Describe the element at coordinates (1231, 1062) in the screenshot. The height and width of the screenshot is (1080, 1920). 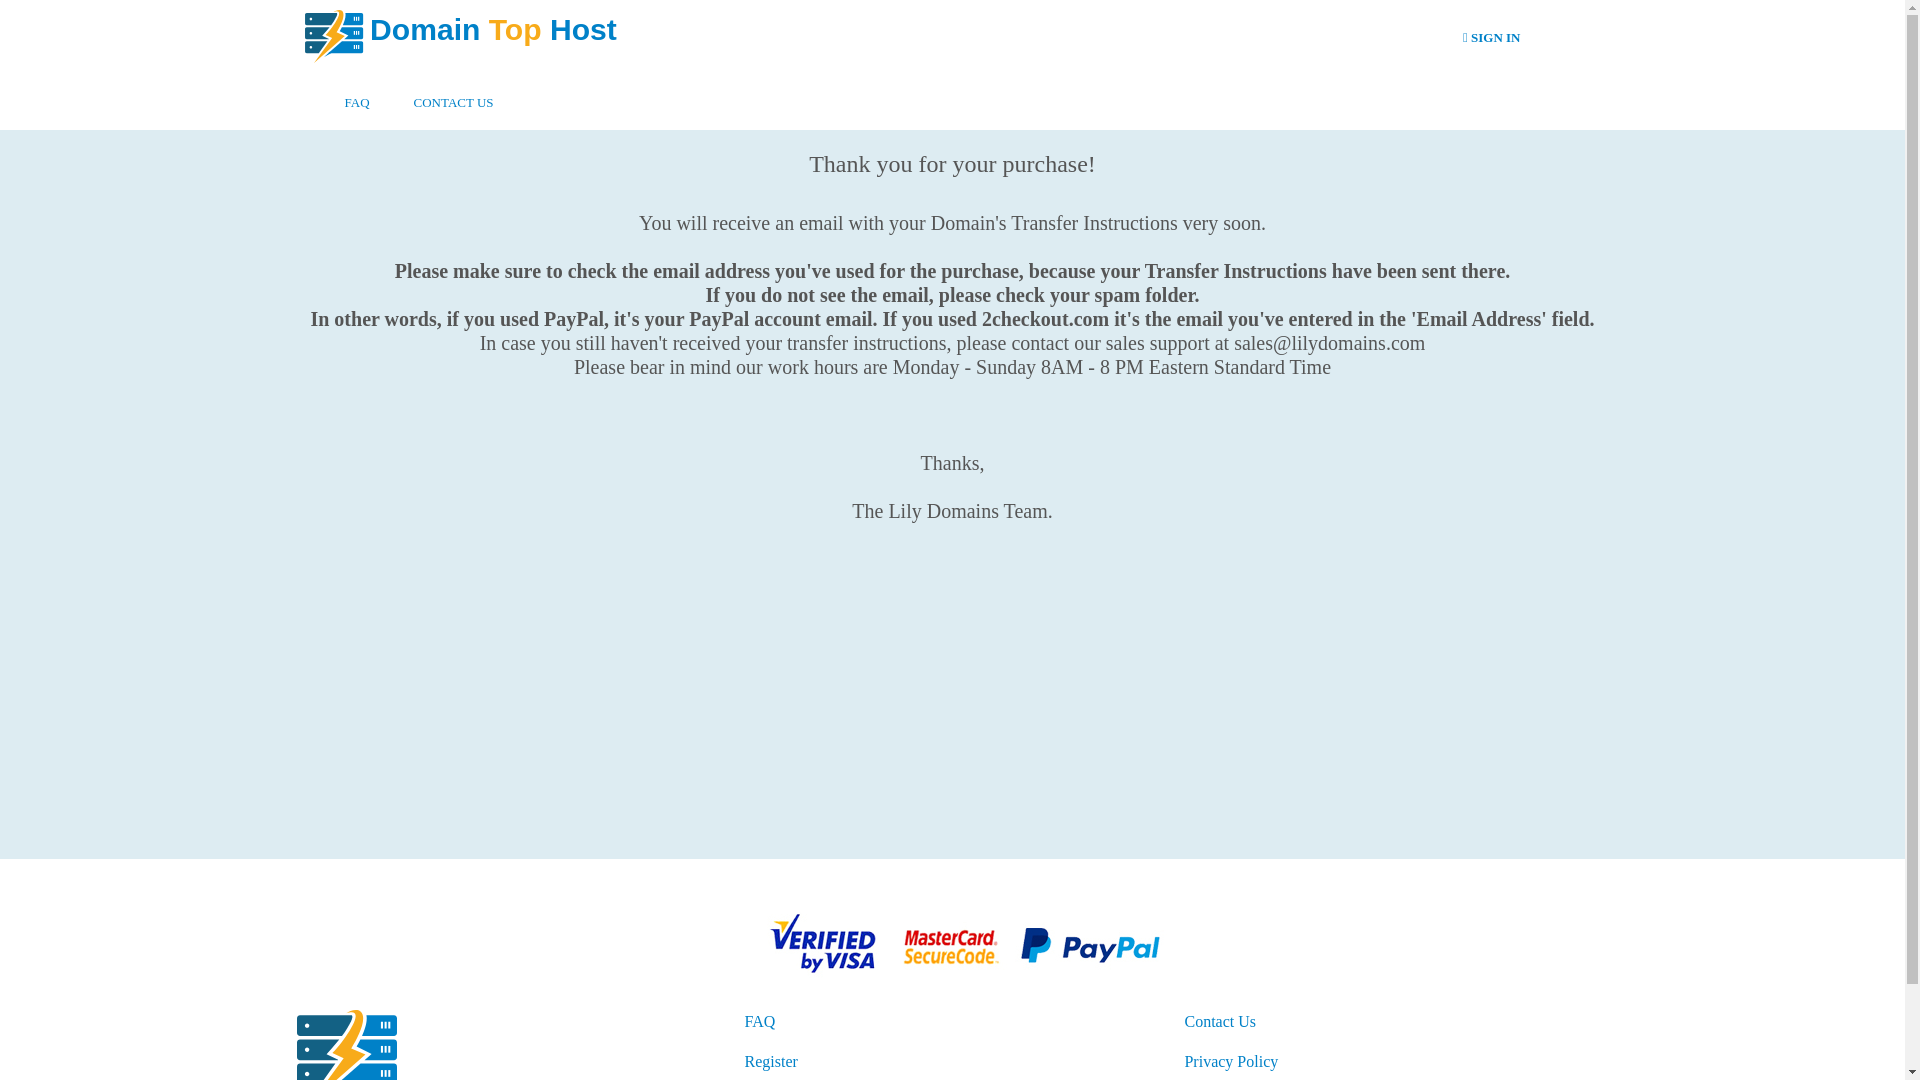
I see `Privacy Policy` at that location.